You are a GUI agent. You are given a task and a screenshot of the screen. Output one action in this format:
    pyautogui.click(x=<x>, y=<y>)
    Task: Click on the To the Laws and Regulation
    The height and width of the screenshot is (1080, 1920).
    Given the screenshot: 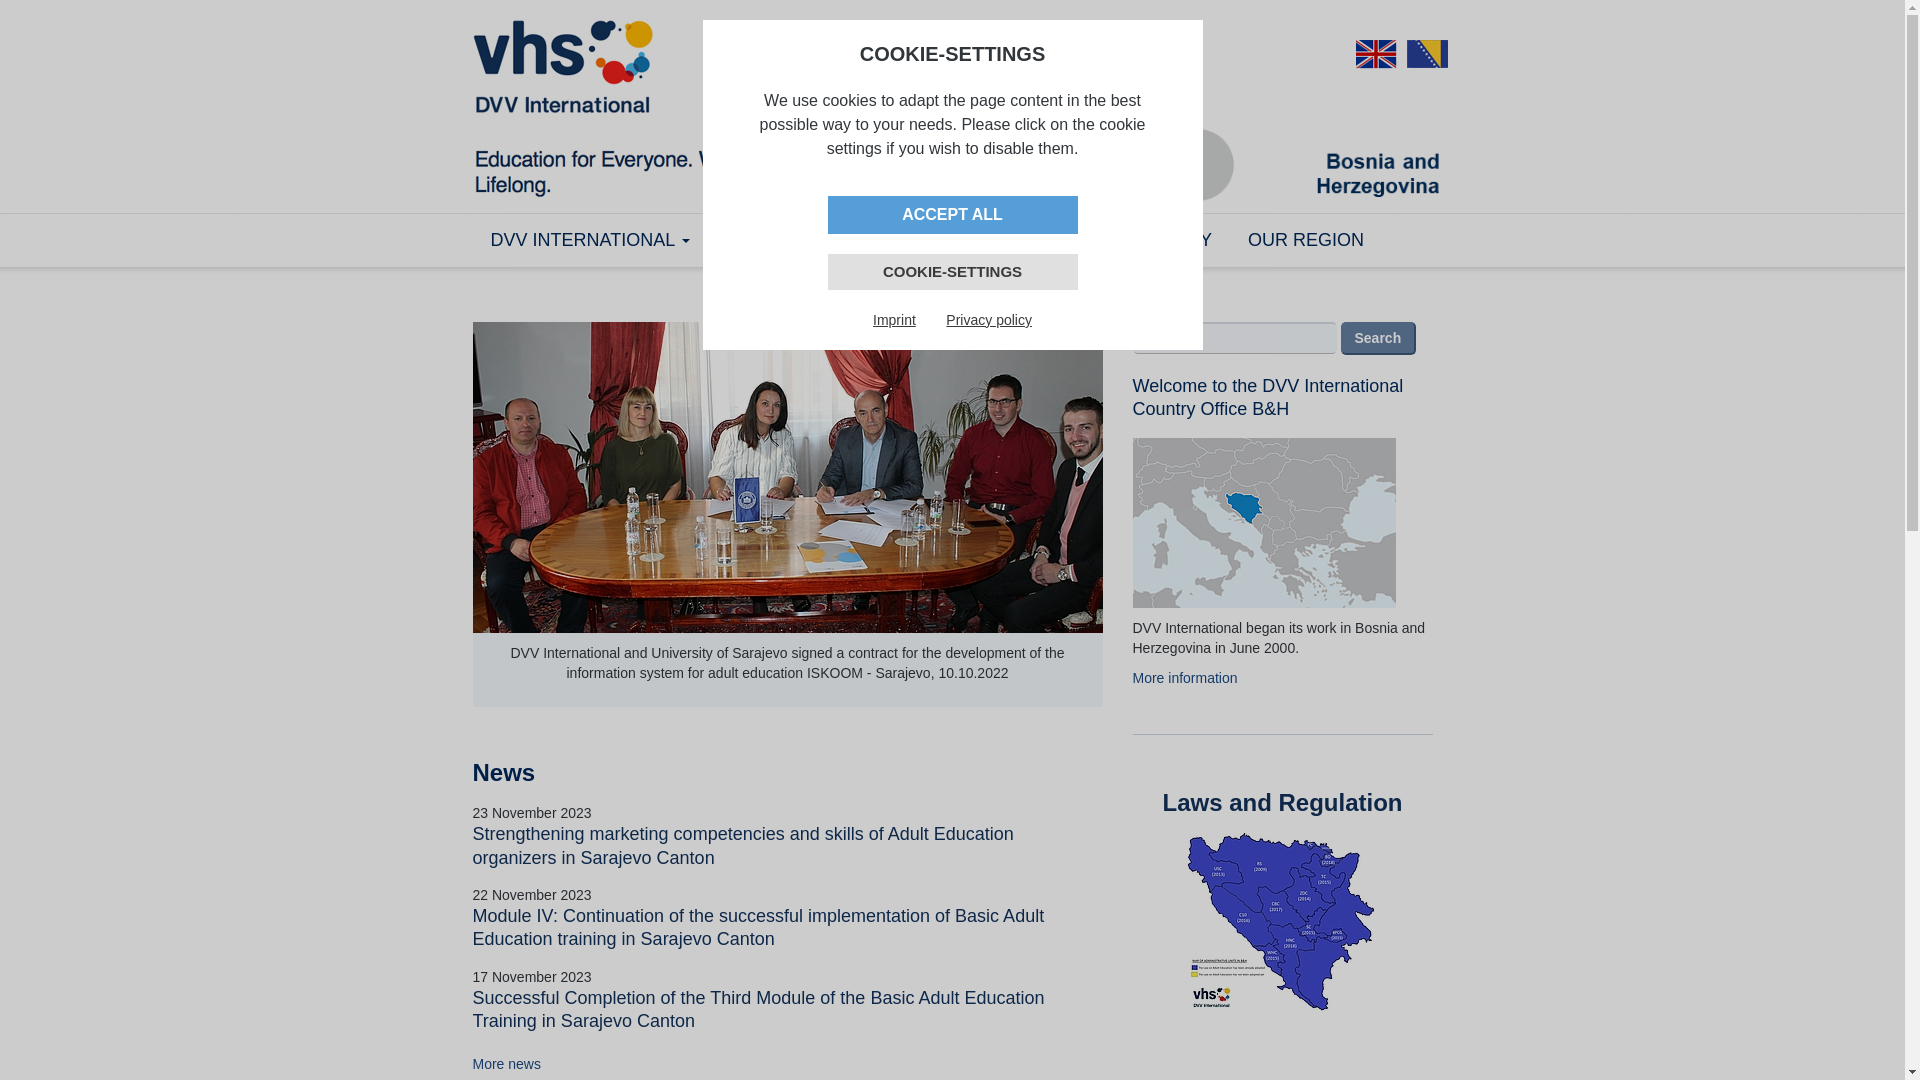 What is the action you would take?
    pyautogui.click(x=1283, y=923)
    